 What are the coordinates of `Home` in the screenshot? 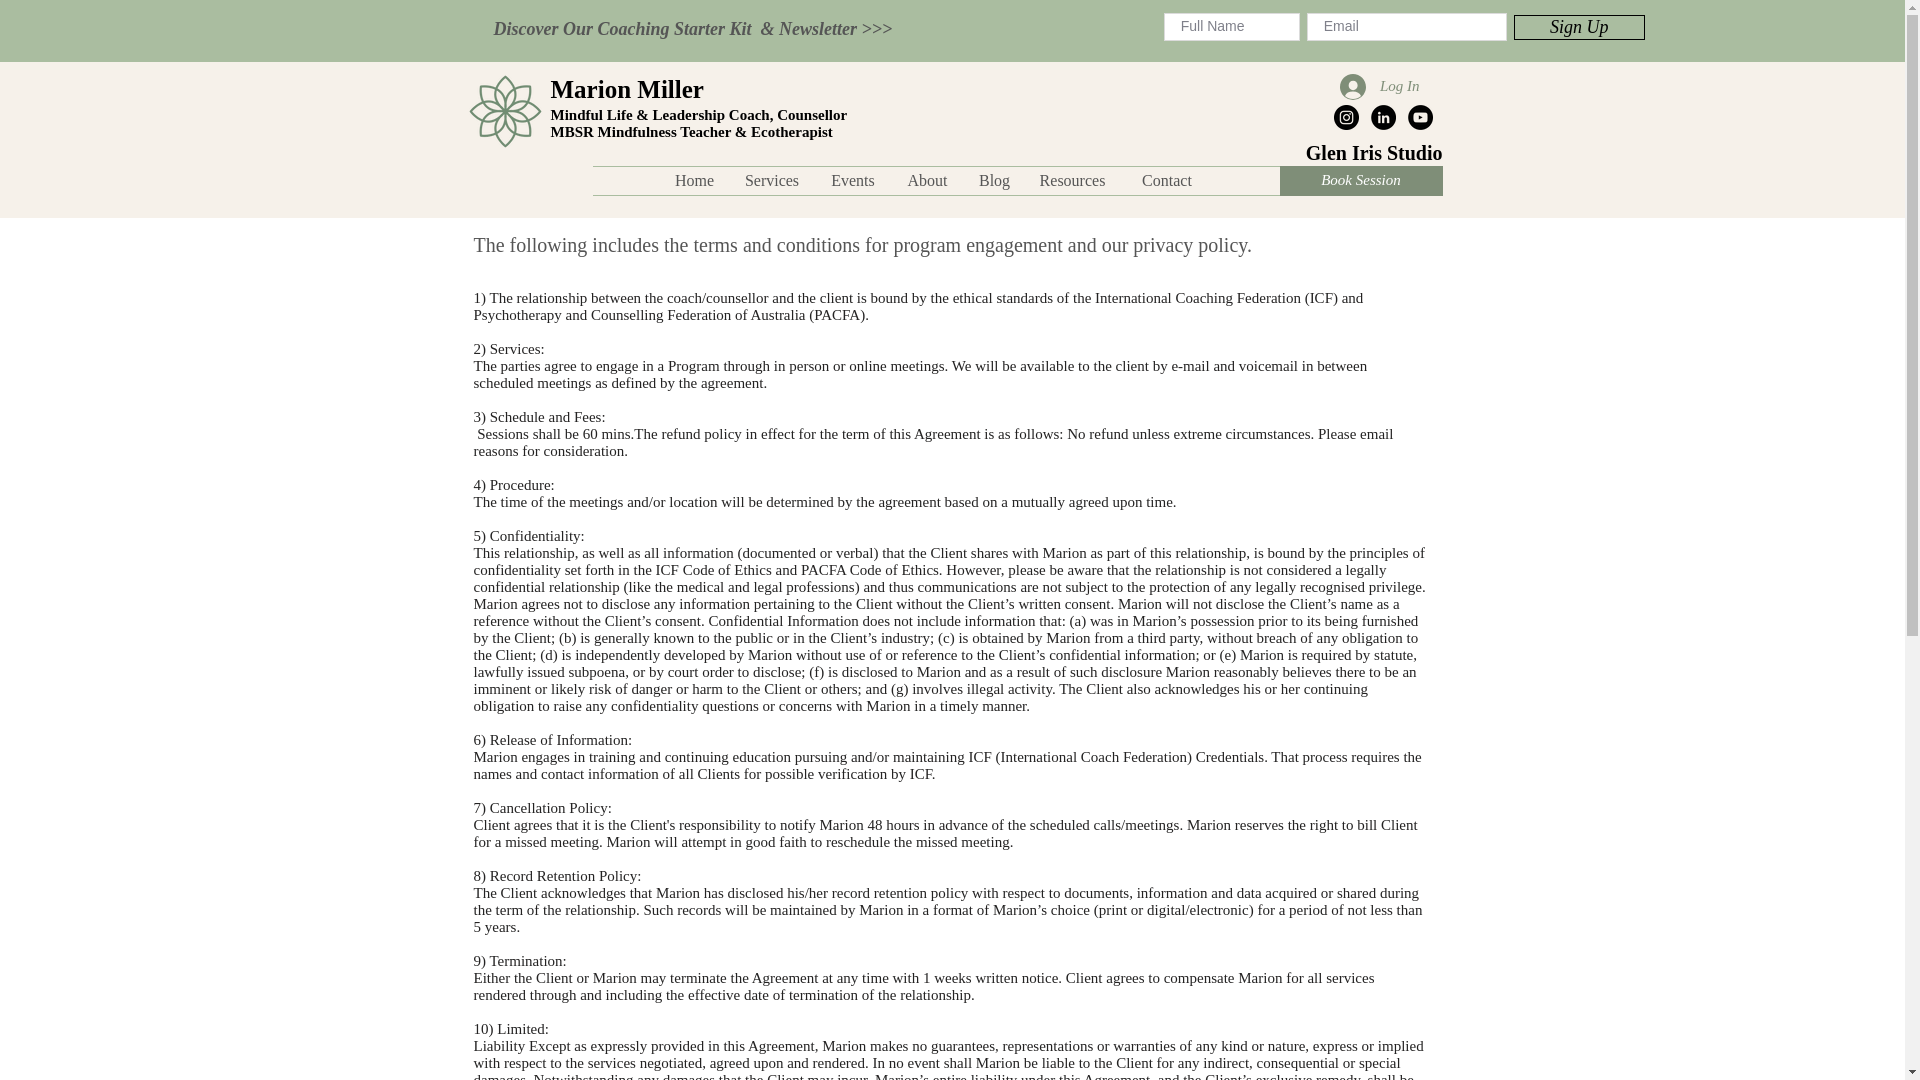 It's located at (694, 181).